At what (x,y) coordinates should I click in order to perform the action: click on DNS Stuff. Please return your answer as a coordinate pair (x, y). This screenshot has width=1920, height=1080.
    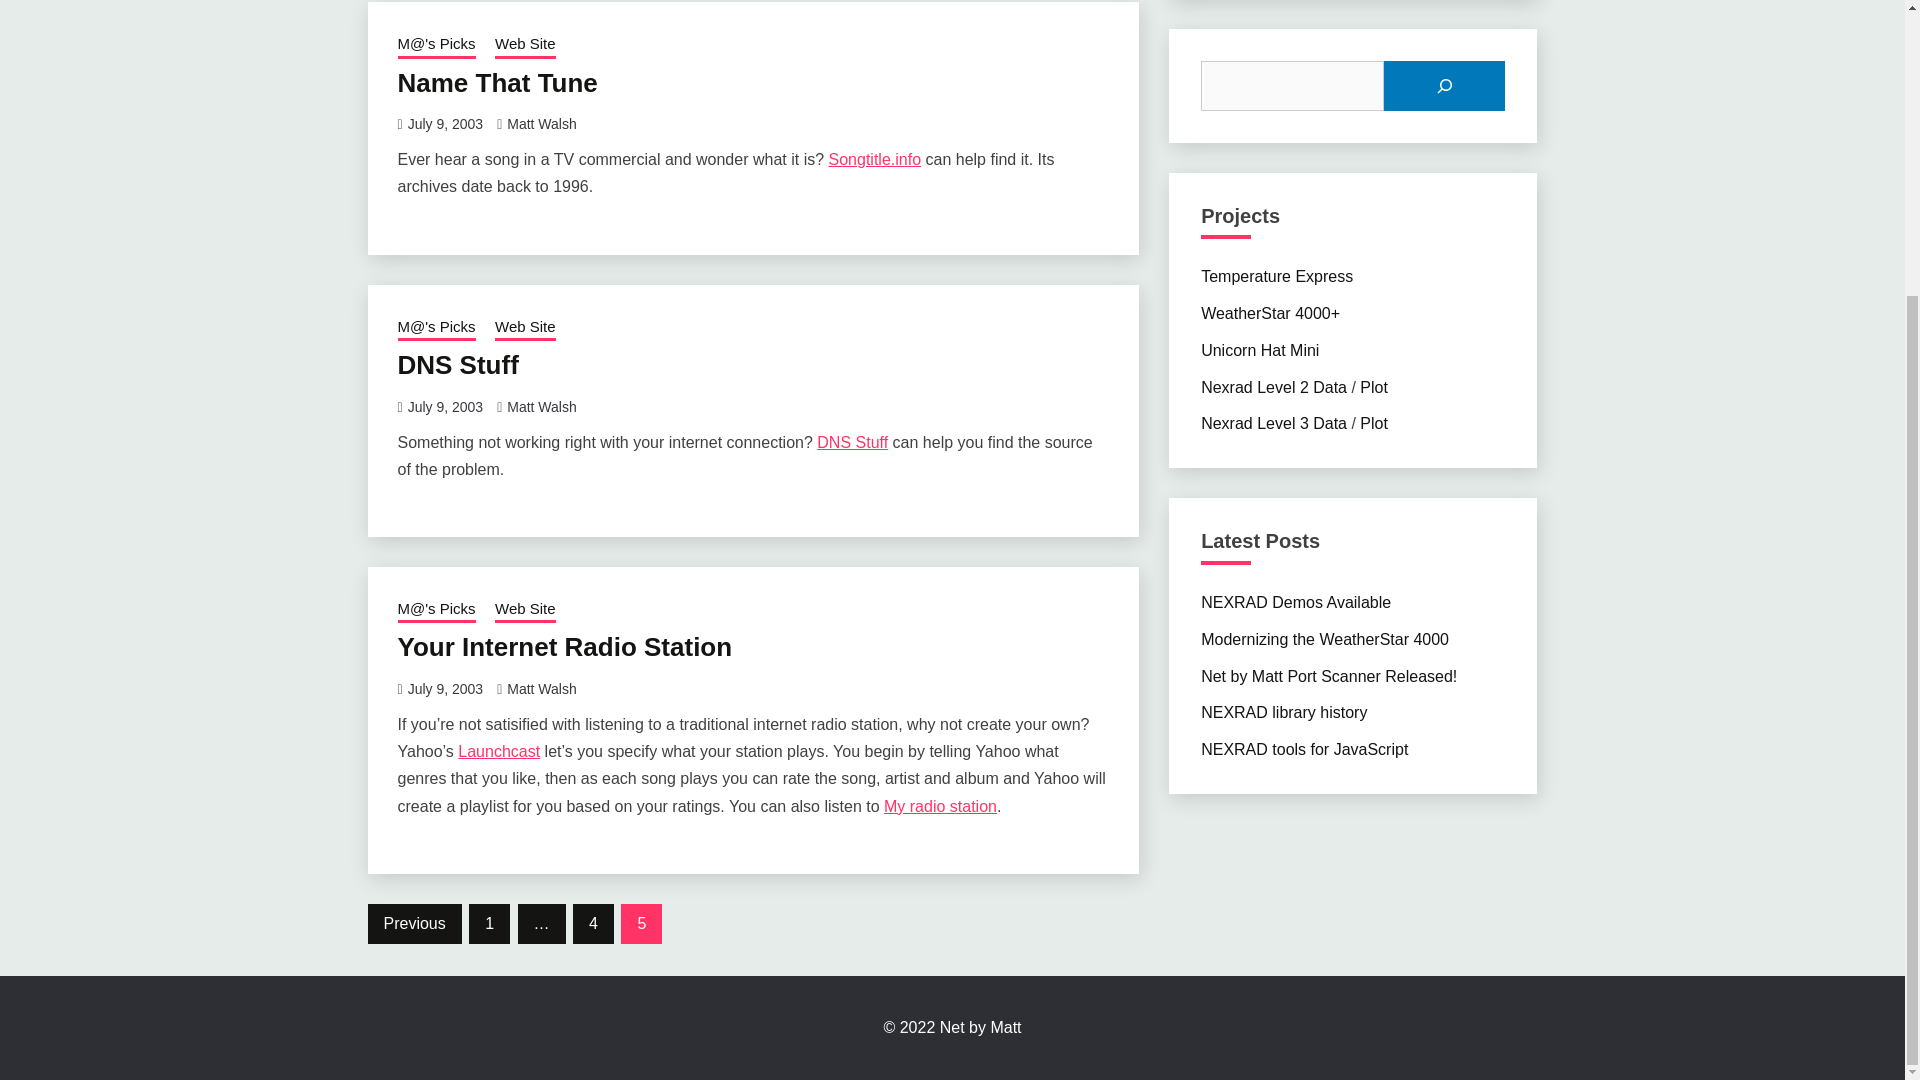
    Looking at the image, I should click on (852, 442).